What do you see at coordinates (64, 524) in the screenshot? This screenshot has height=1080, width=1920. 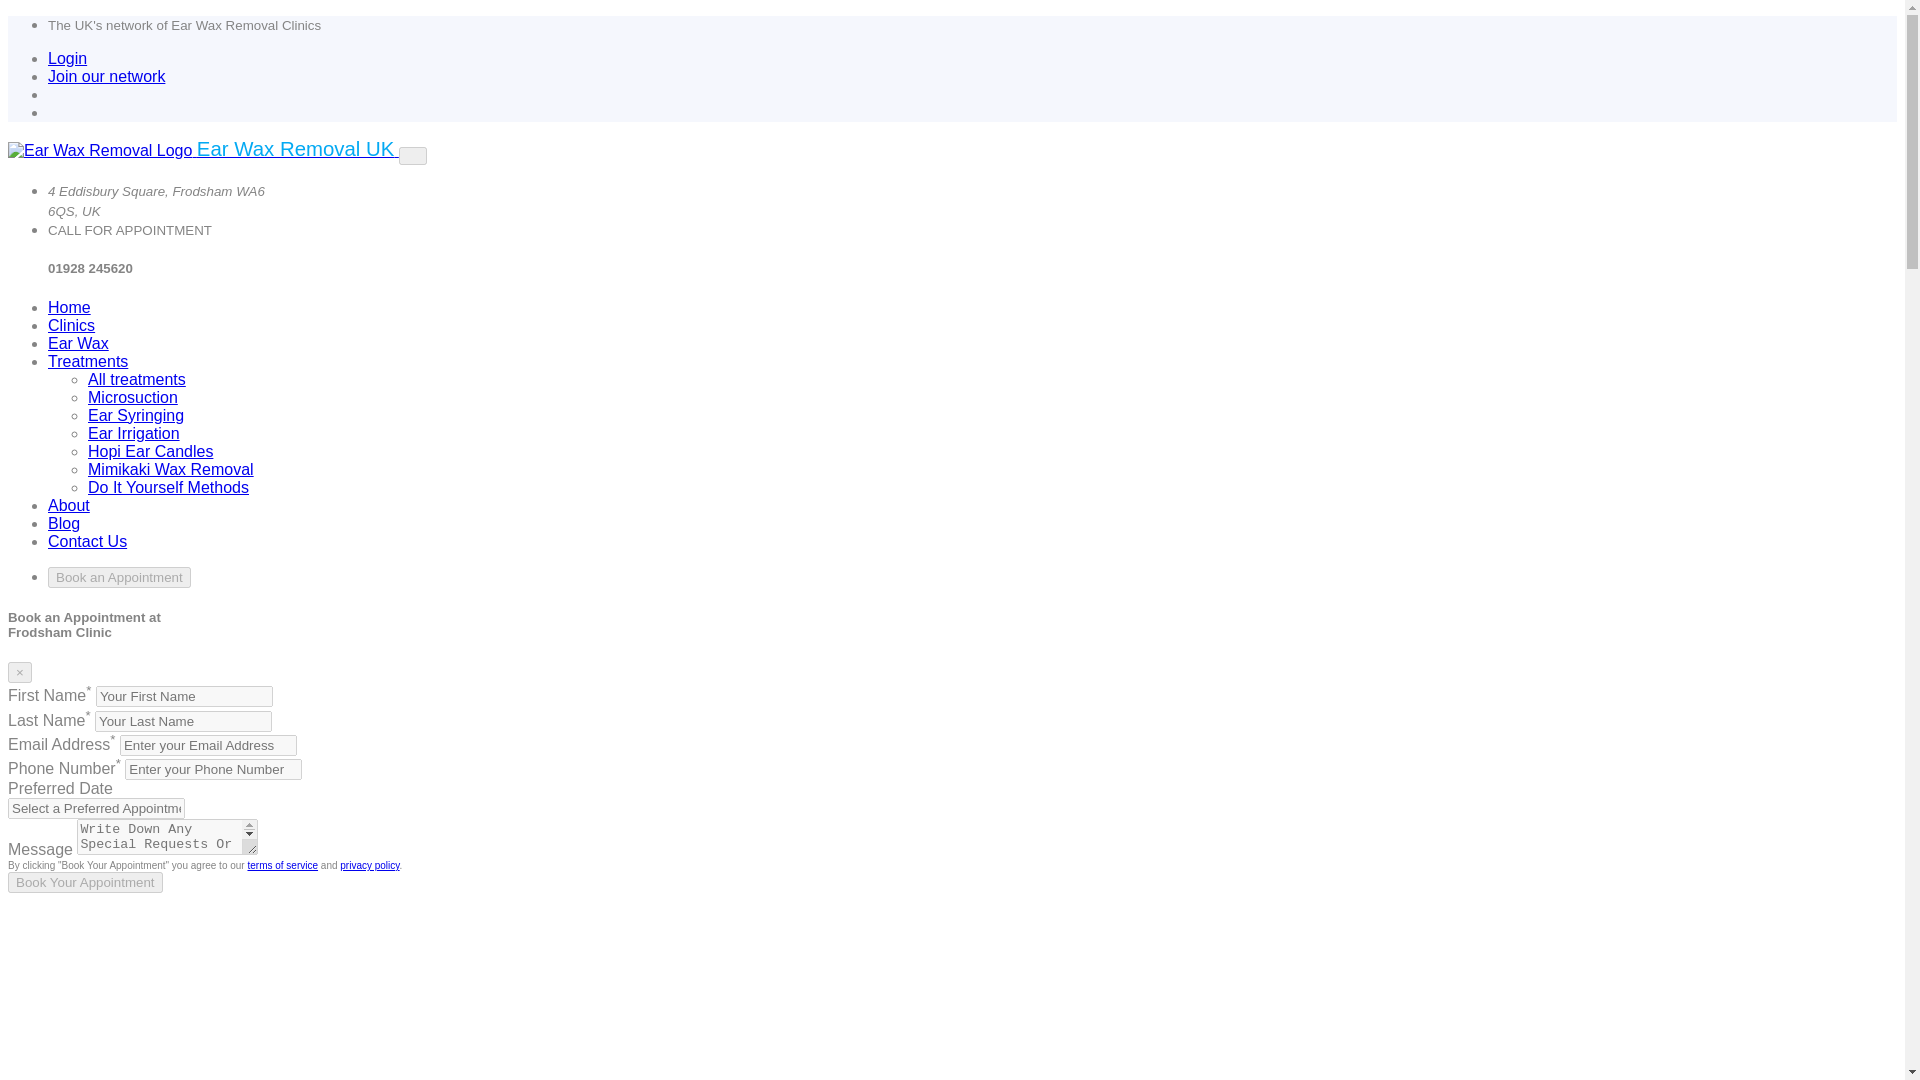 I see `Blog` at bounding box center [64, 524].